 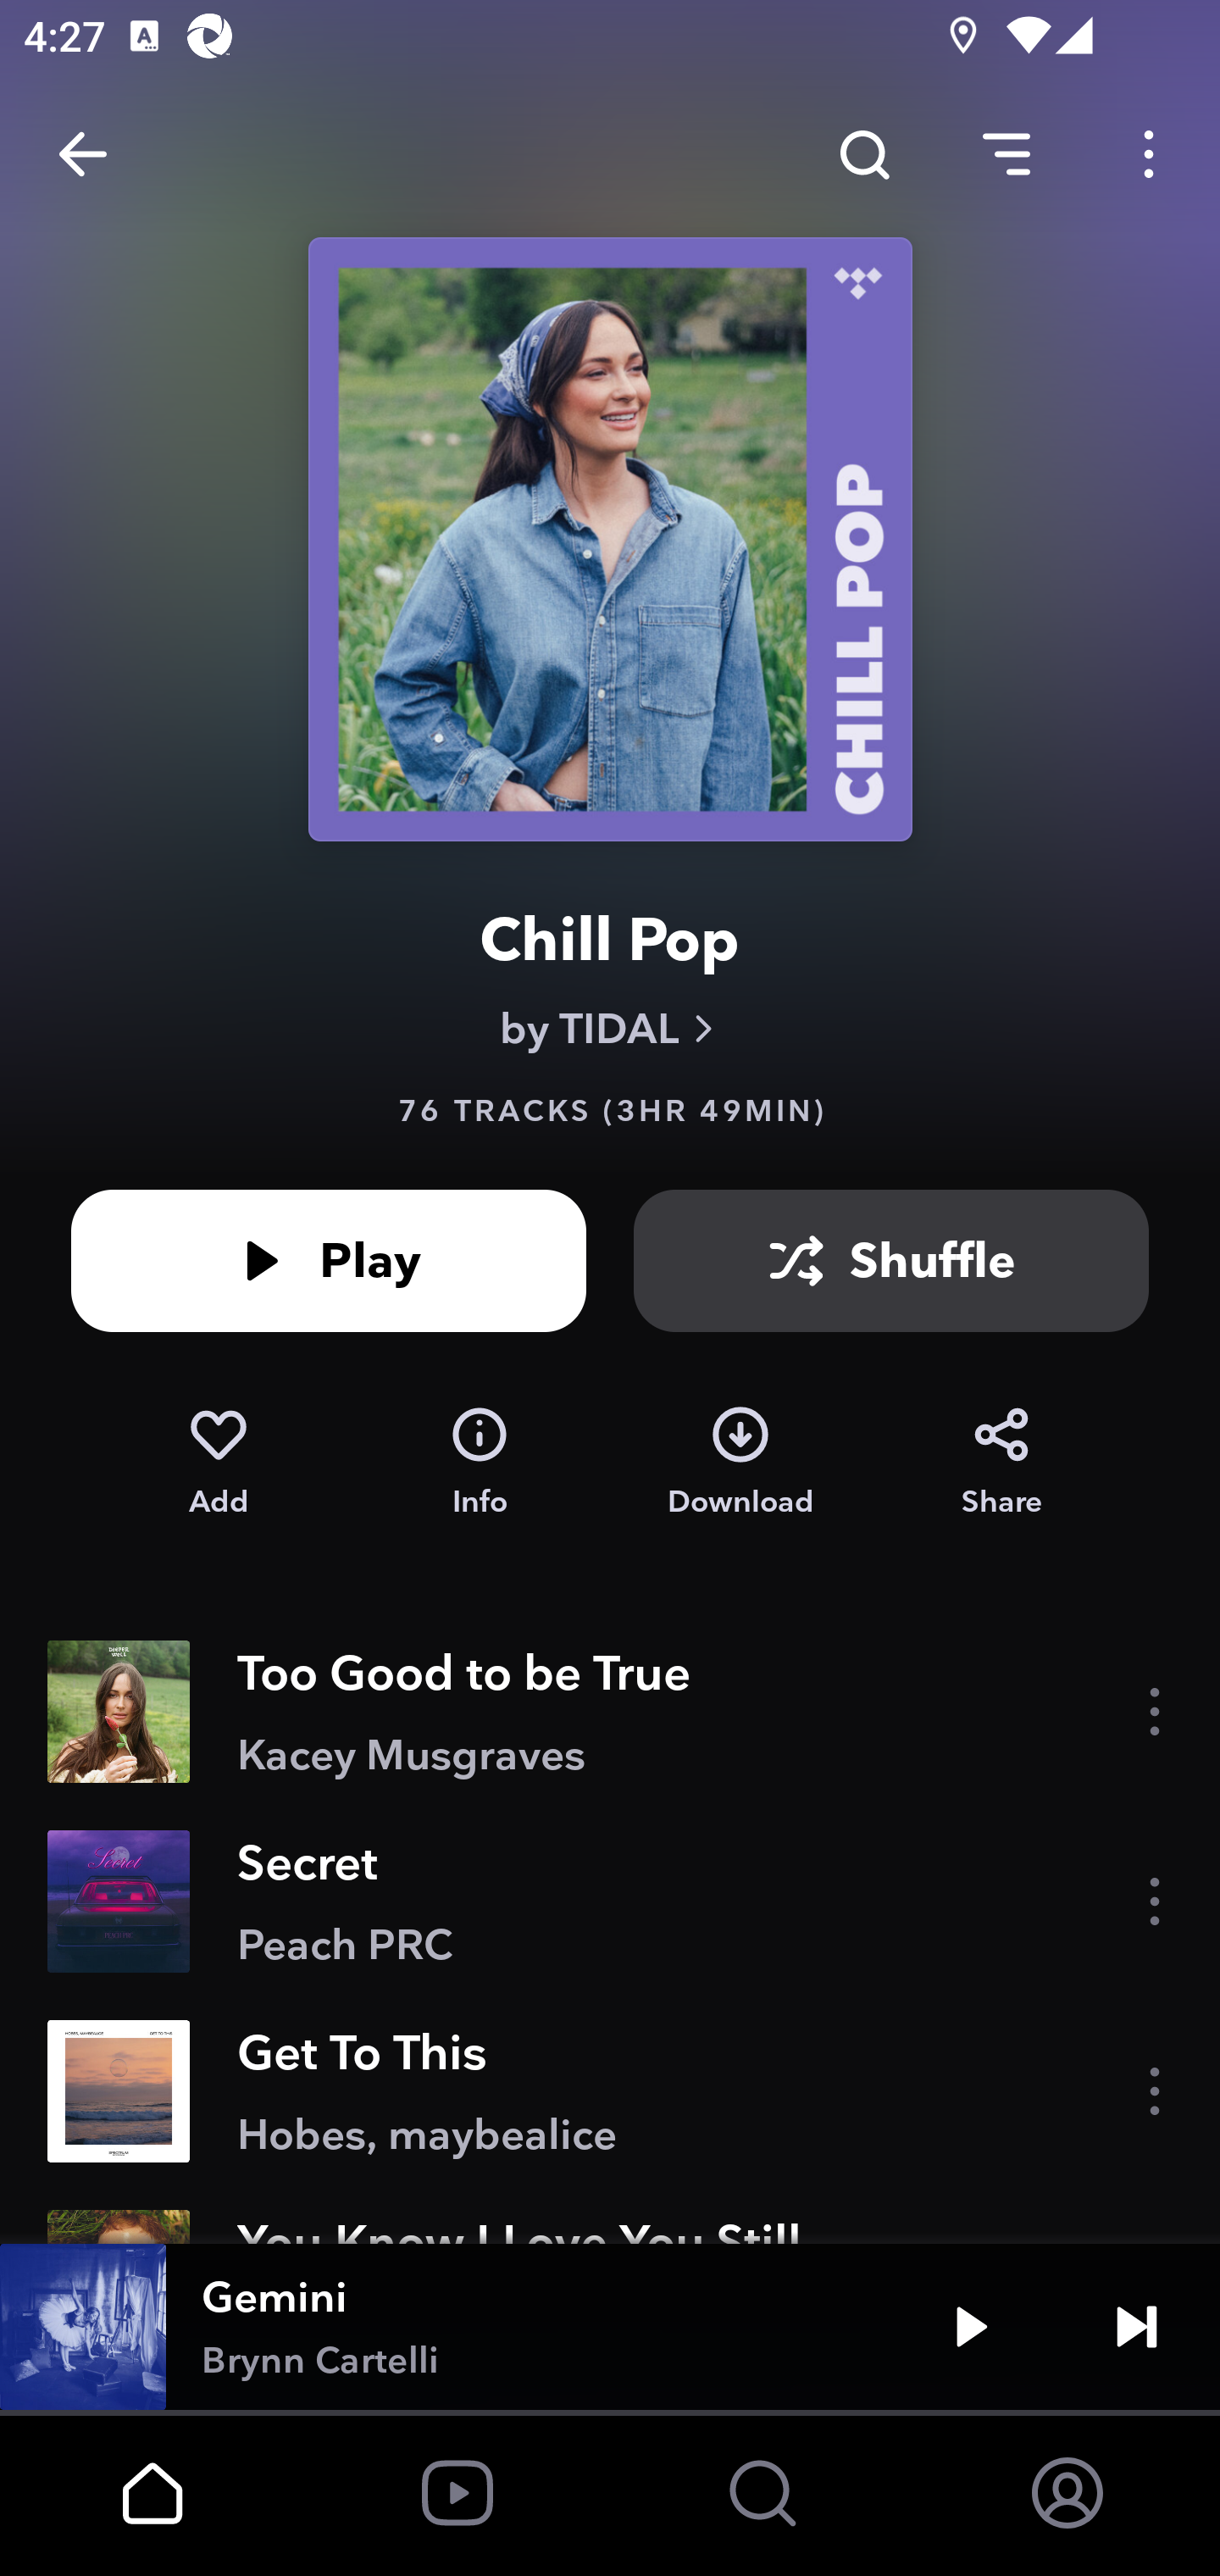 What do you see at coordinates (891, 1261) in the screenshot?
I see `Shuffle` at bounding box center [891, 1261].